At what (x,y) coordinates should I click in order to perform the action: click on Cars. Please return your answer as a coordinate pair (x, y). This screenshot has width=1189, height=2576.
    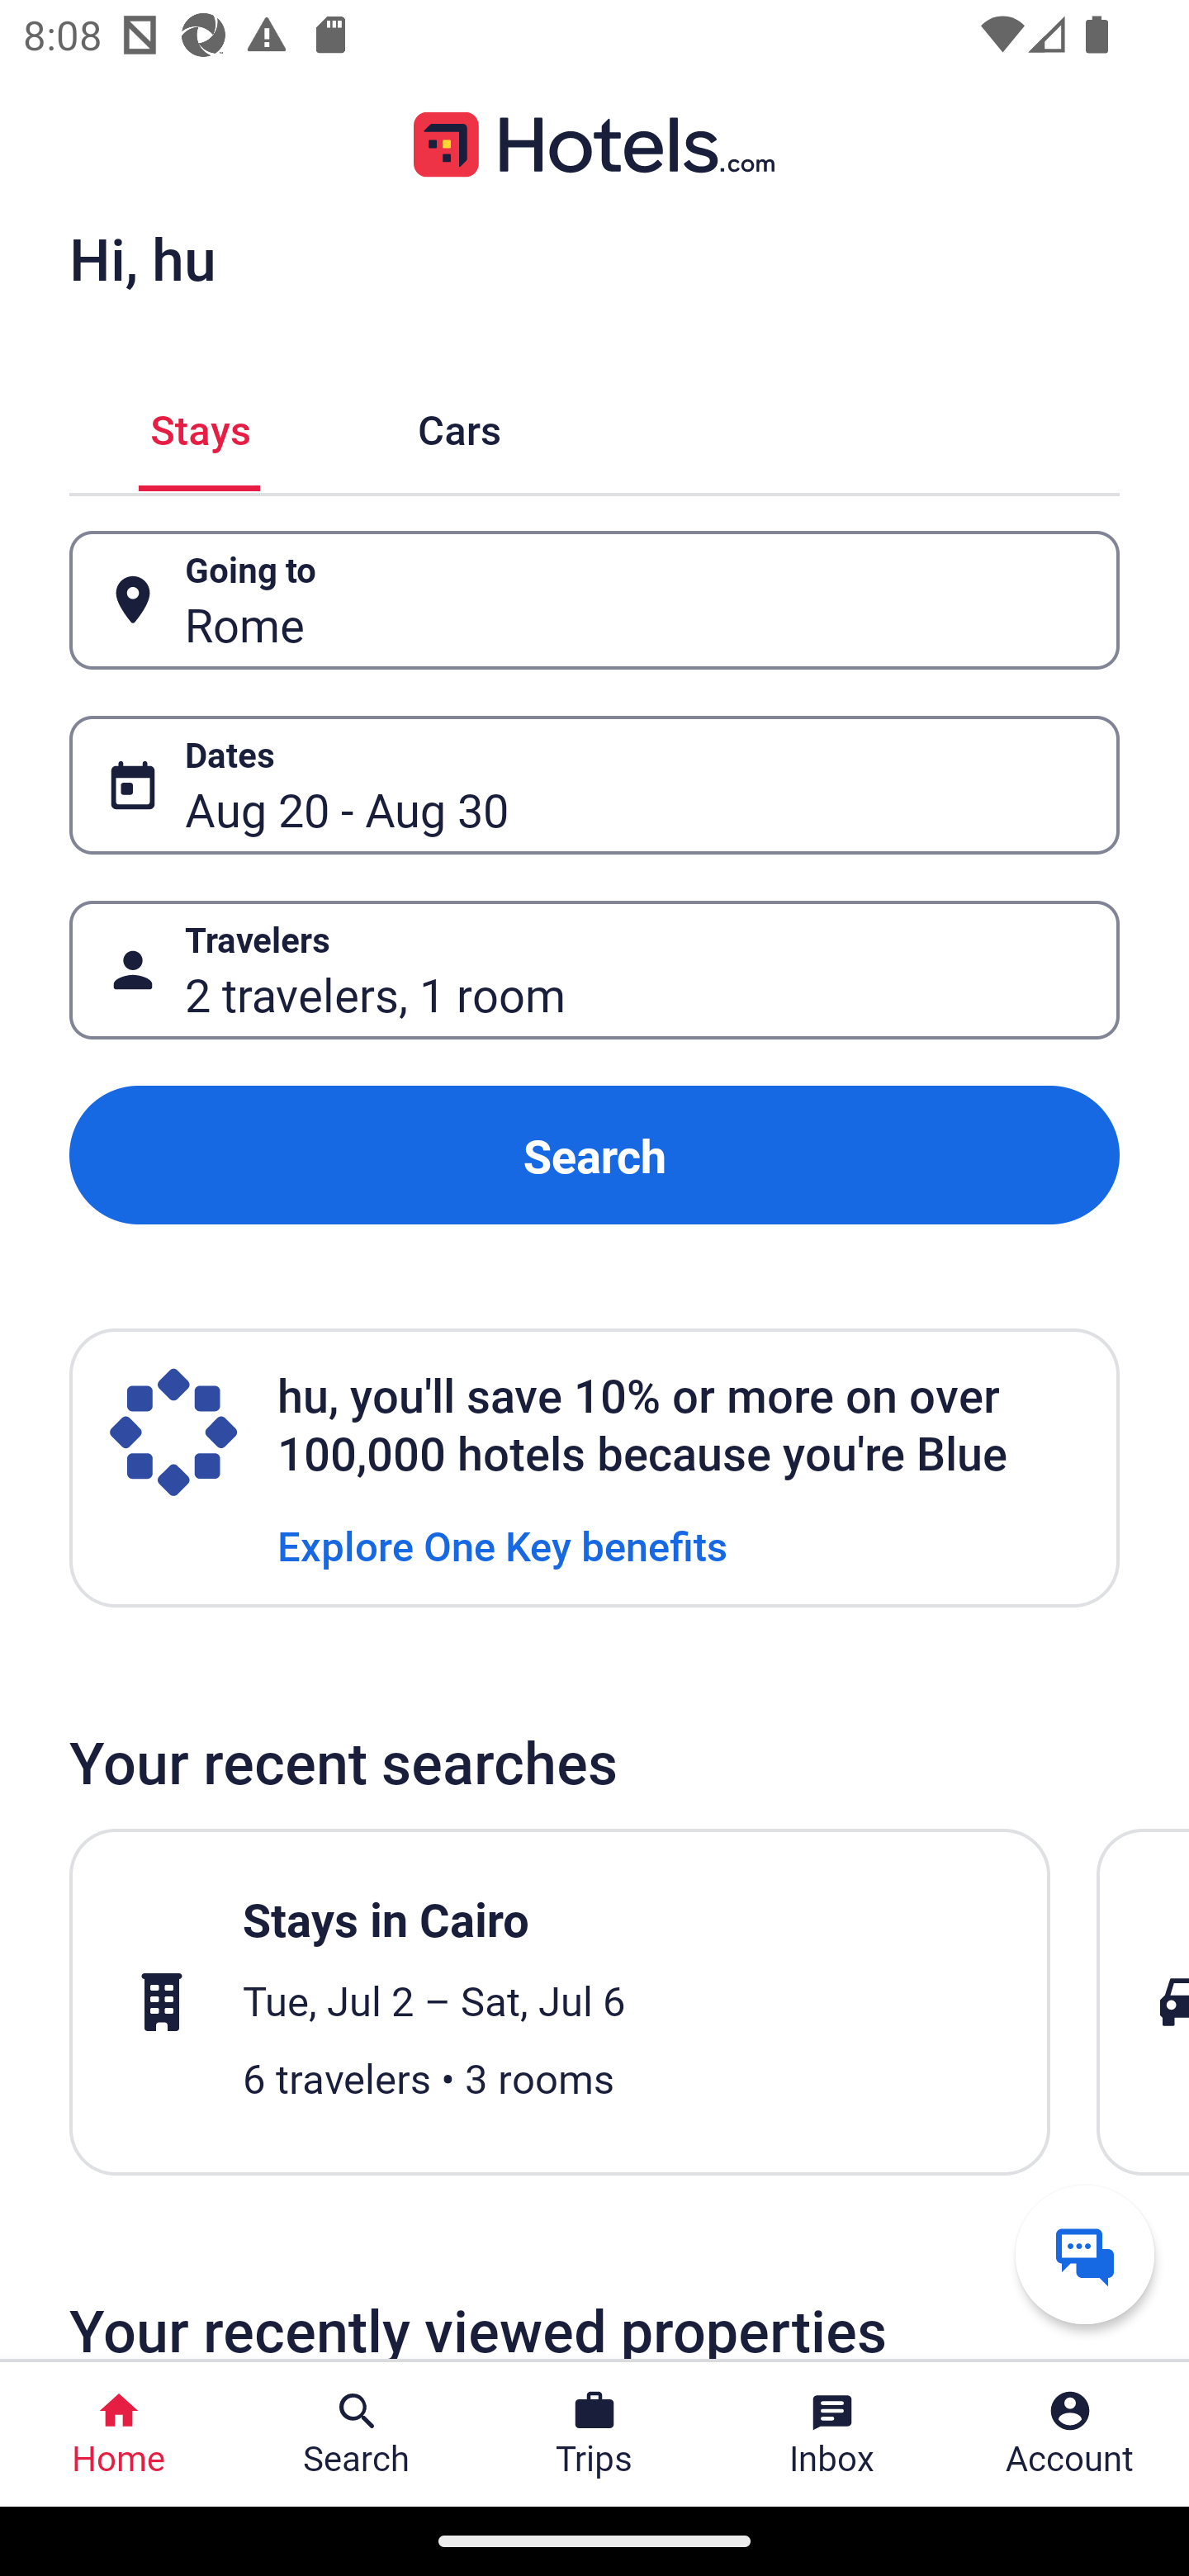
    Looking at the image, I should click on (459, 426).